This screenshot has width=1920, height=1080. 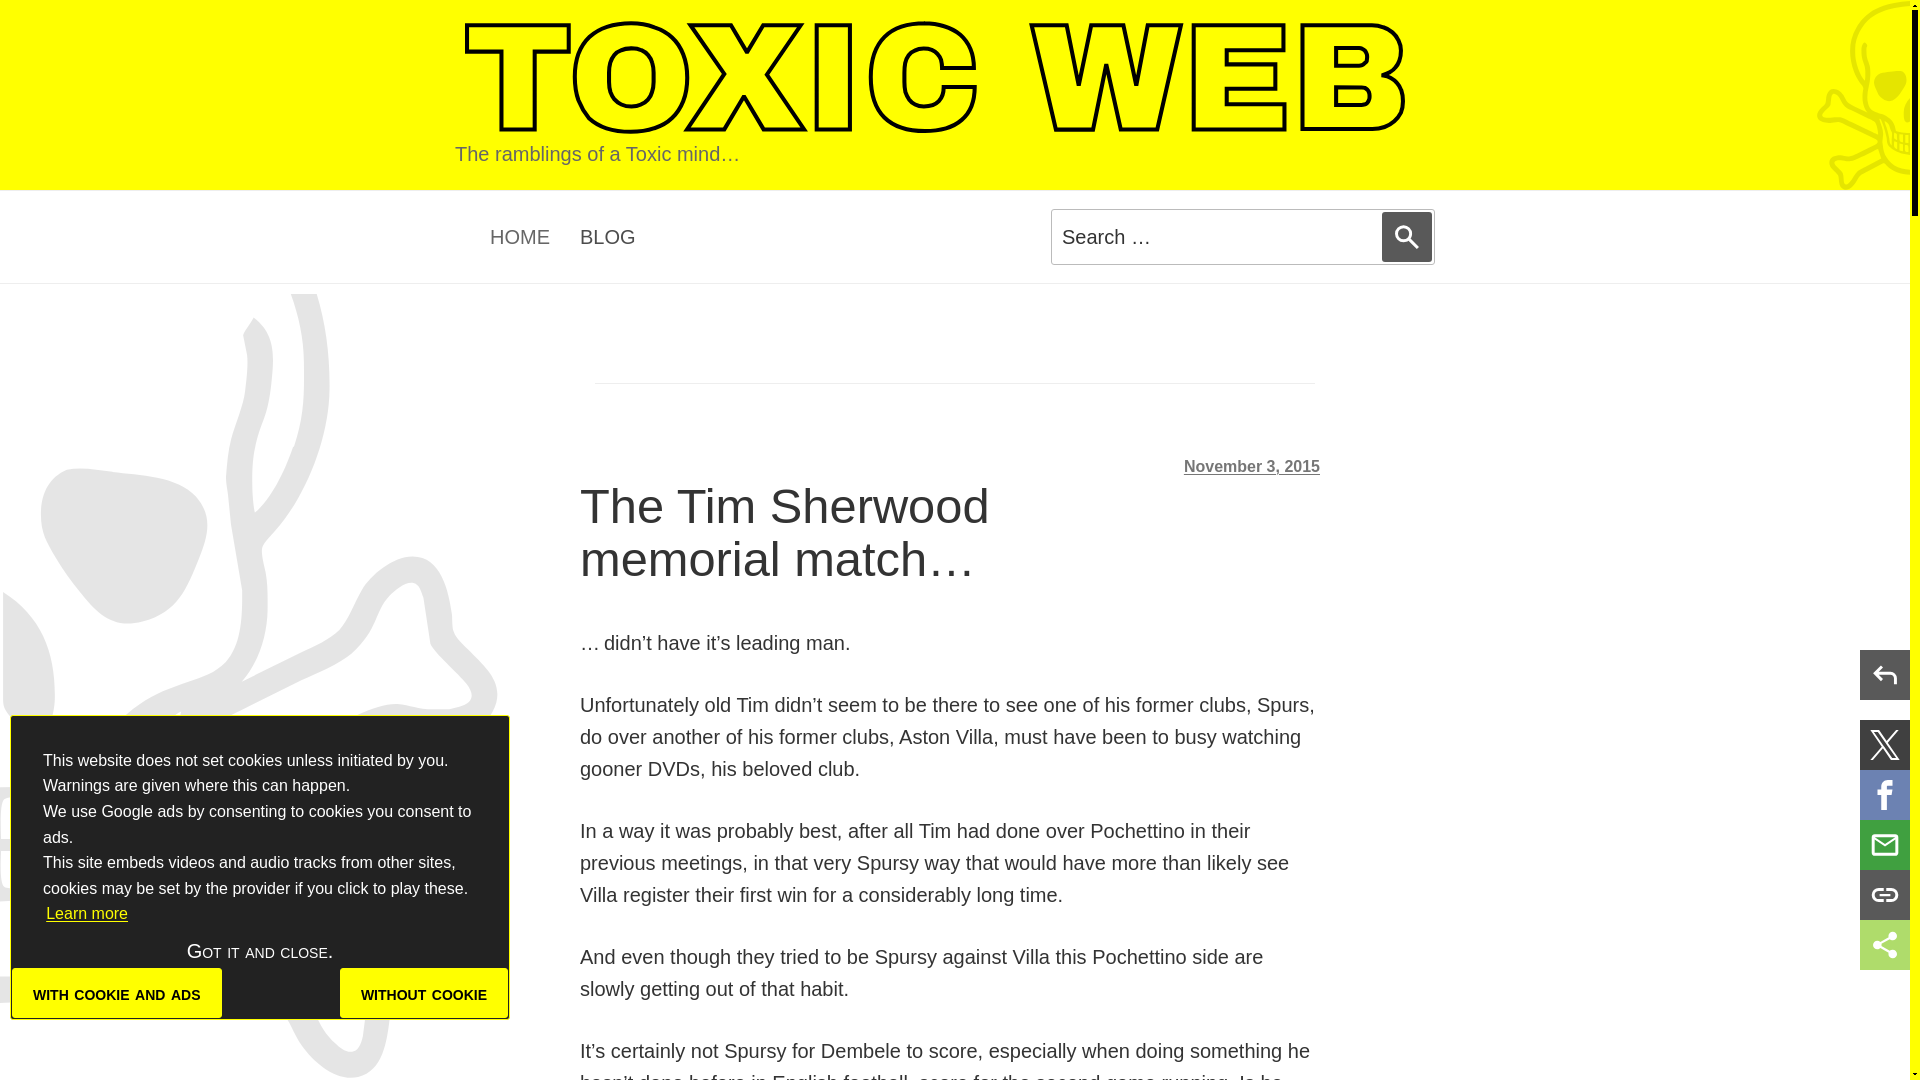 What do you see at coordinates (607, 236) in the screenshot?
I see `BLOG` at bounding box center [607, 236].